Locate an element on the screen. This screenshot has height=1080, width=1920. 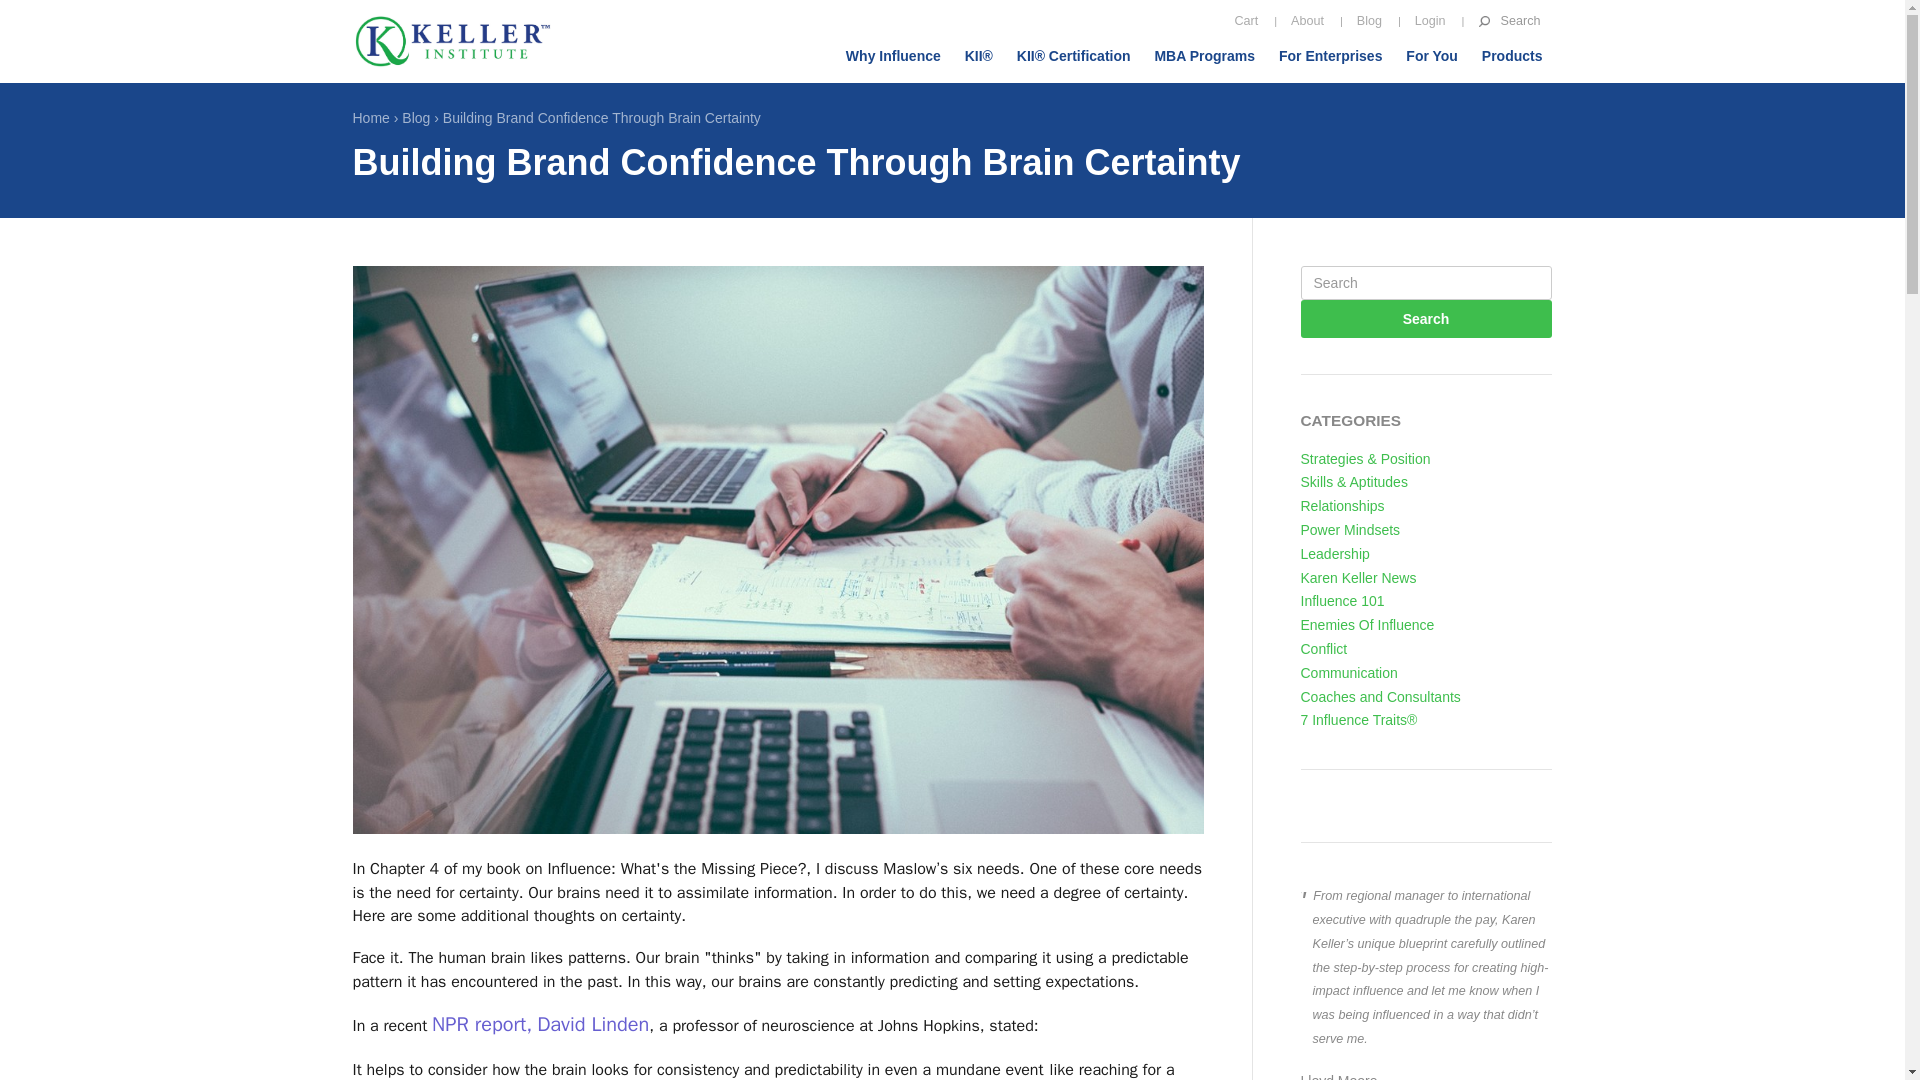
Search is located at coordinates (1425, 319).